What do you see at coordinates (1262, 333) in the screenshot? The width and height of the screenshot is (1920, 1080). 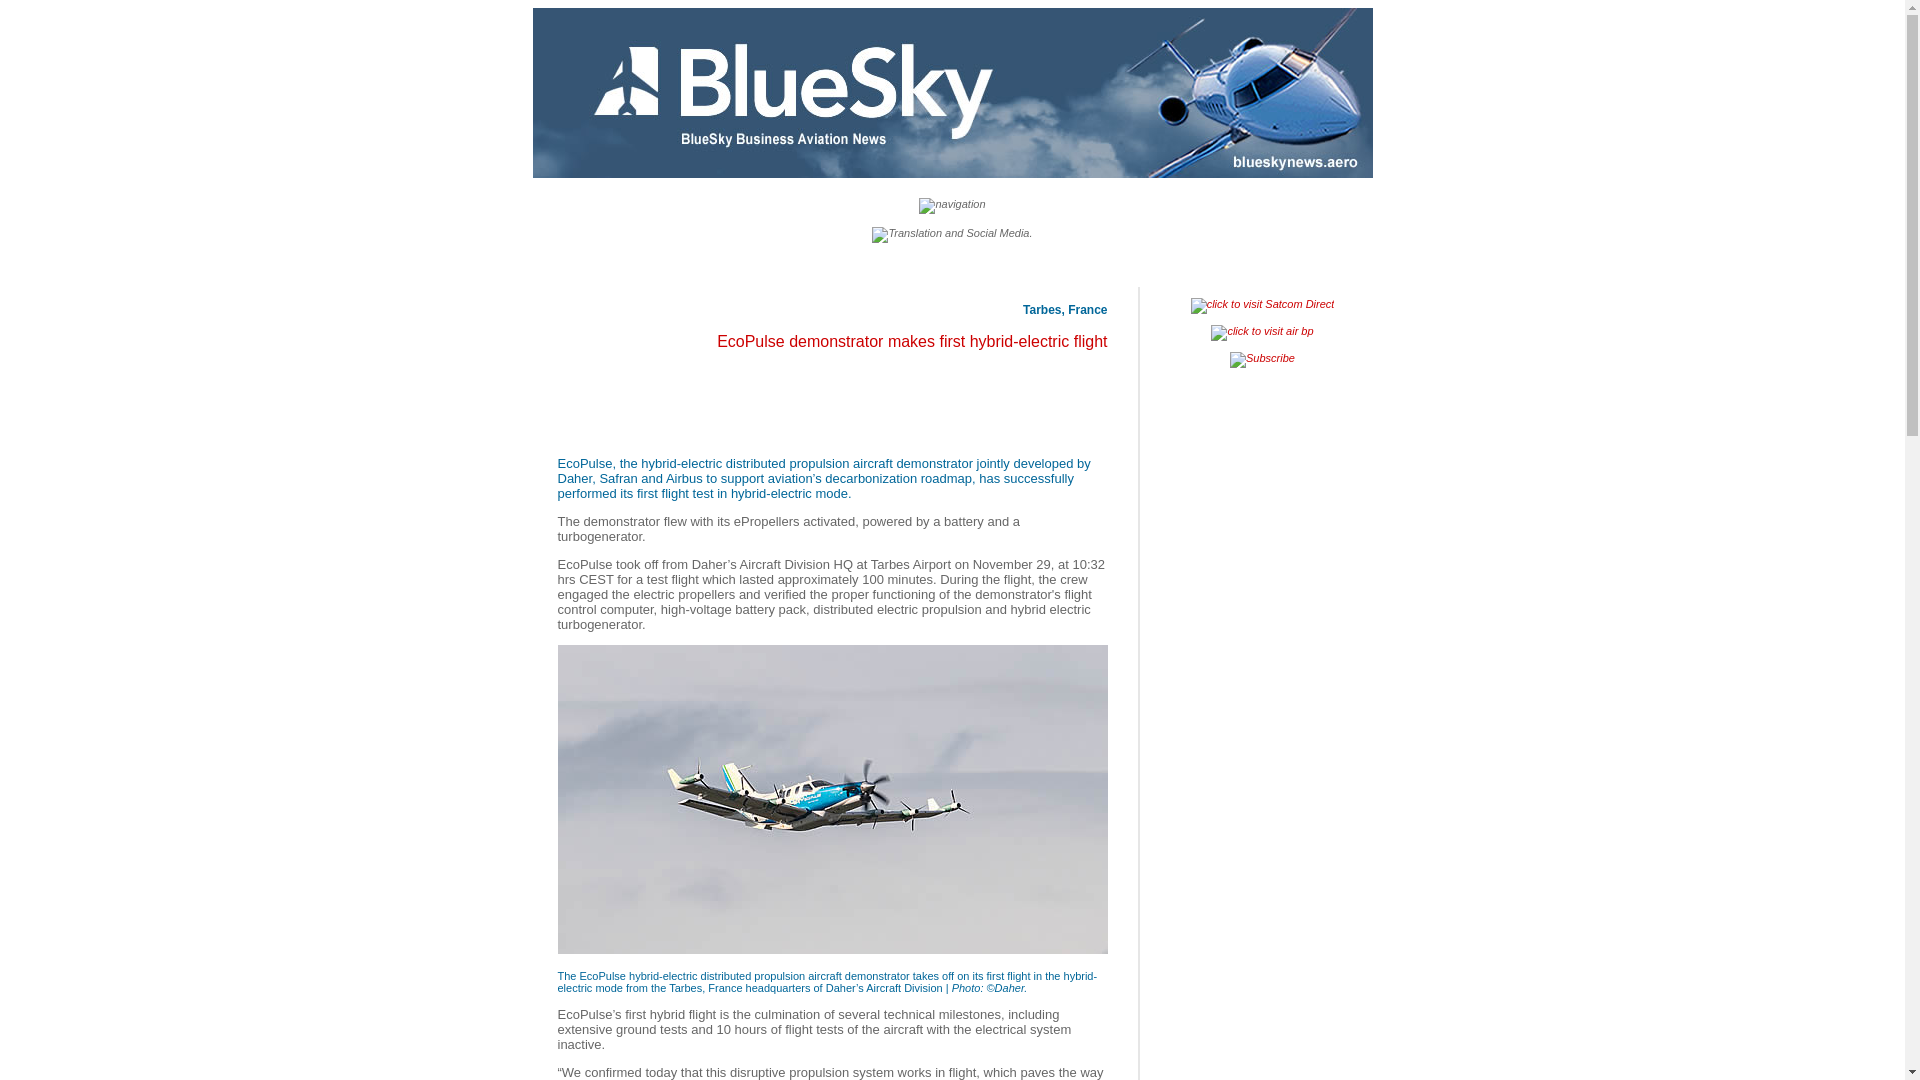 I see `click to visit air bp` at bounding box center [1262, 333].